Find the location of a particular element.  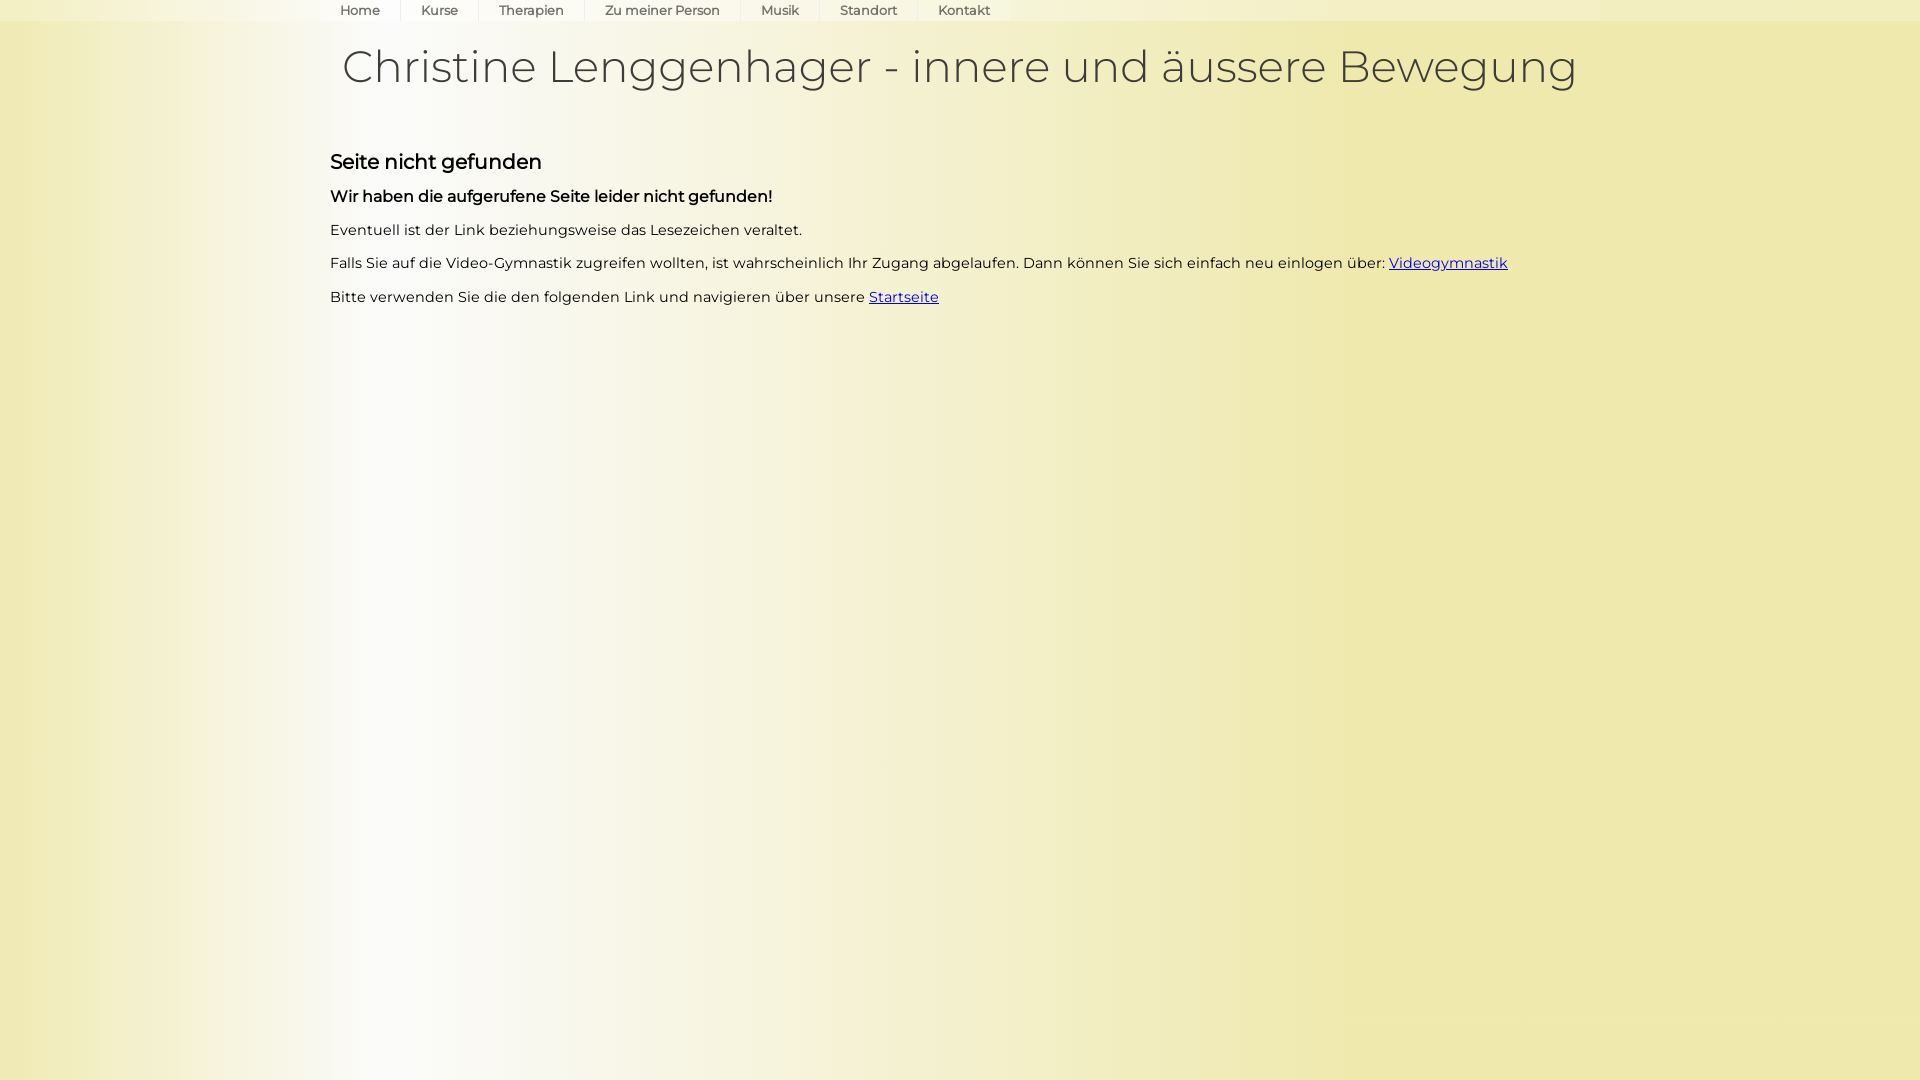

Videogymnastik is located at coordinates (1448, 263).